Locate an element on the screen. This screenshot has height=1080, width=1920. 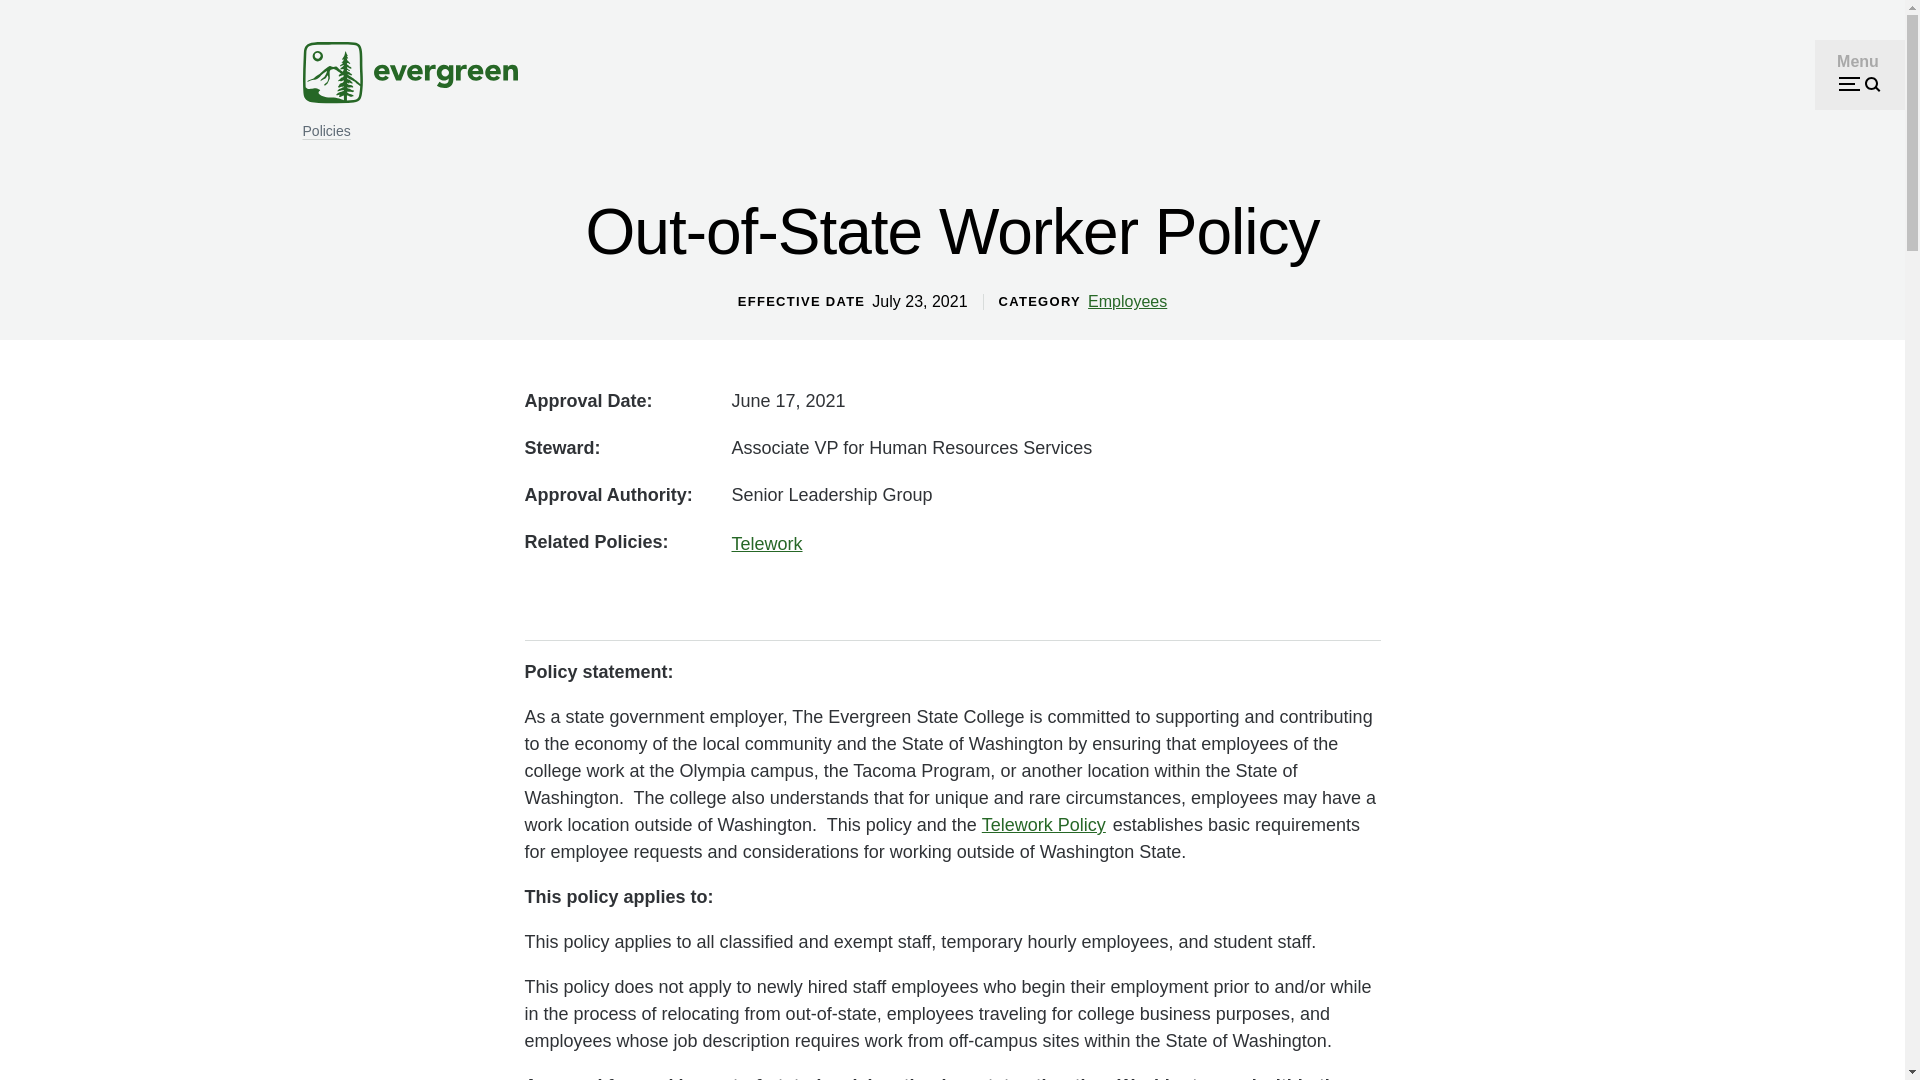
Telework Policy is located at coordinates (1043, 825).